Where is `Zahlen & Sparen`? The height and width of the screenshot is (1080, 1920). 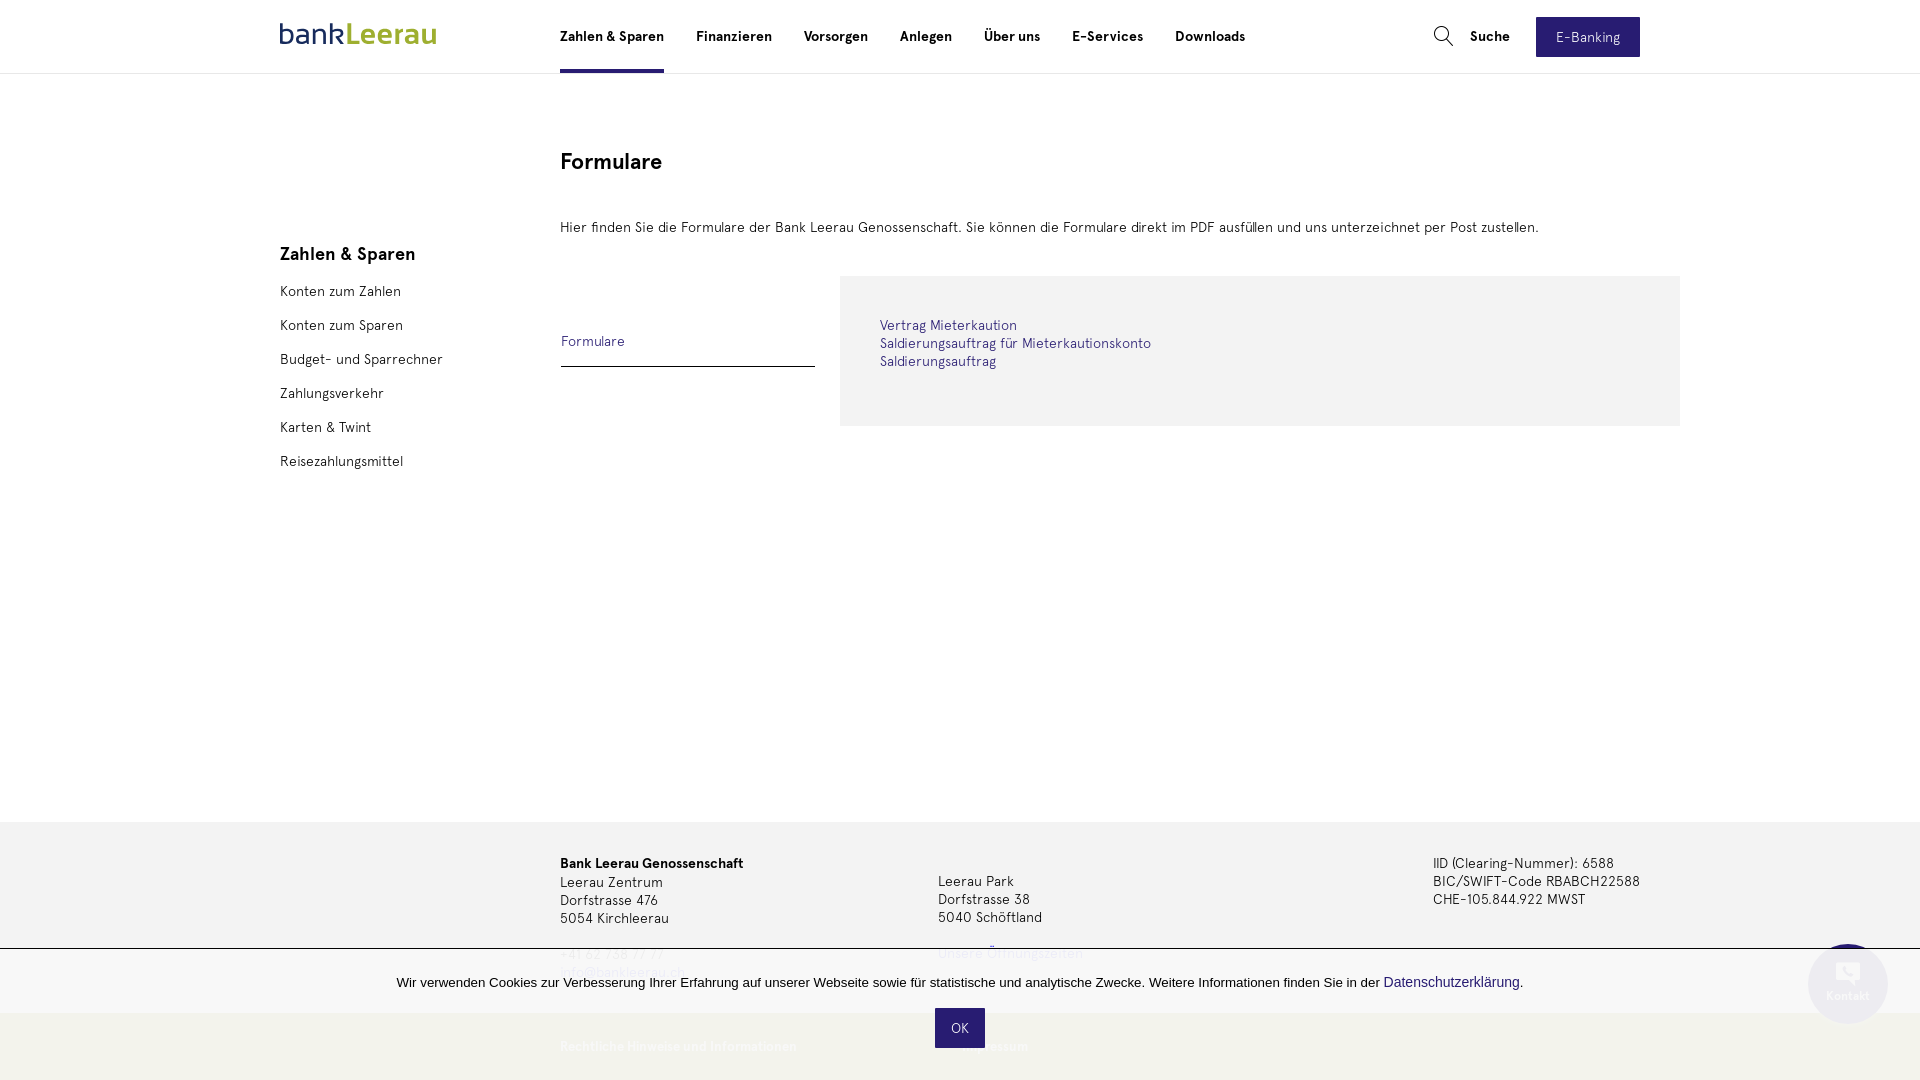
Zahlen & Sparen is located at coordinates (612, 36).